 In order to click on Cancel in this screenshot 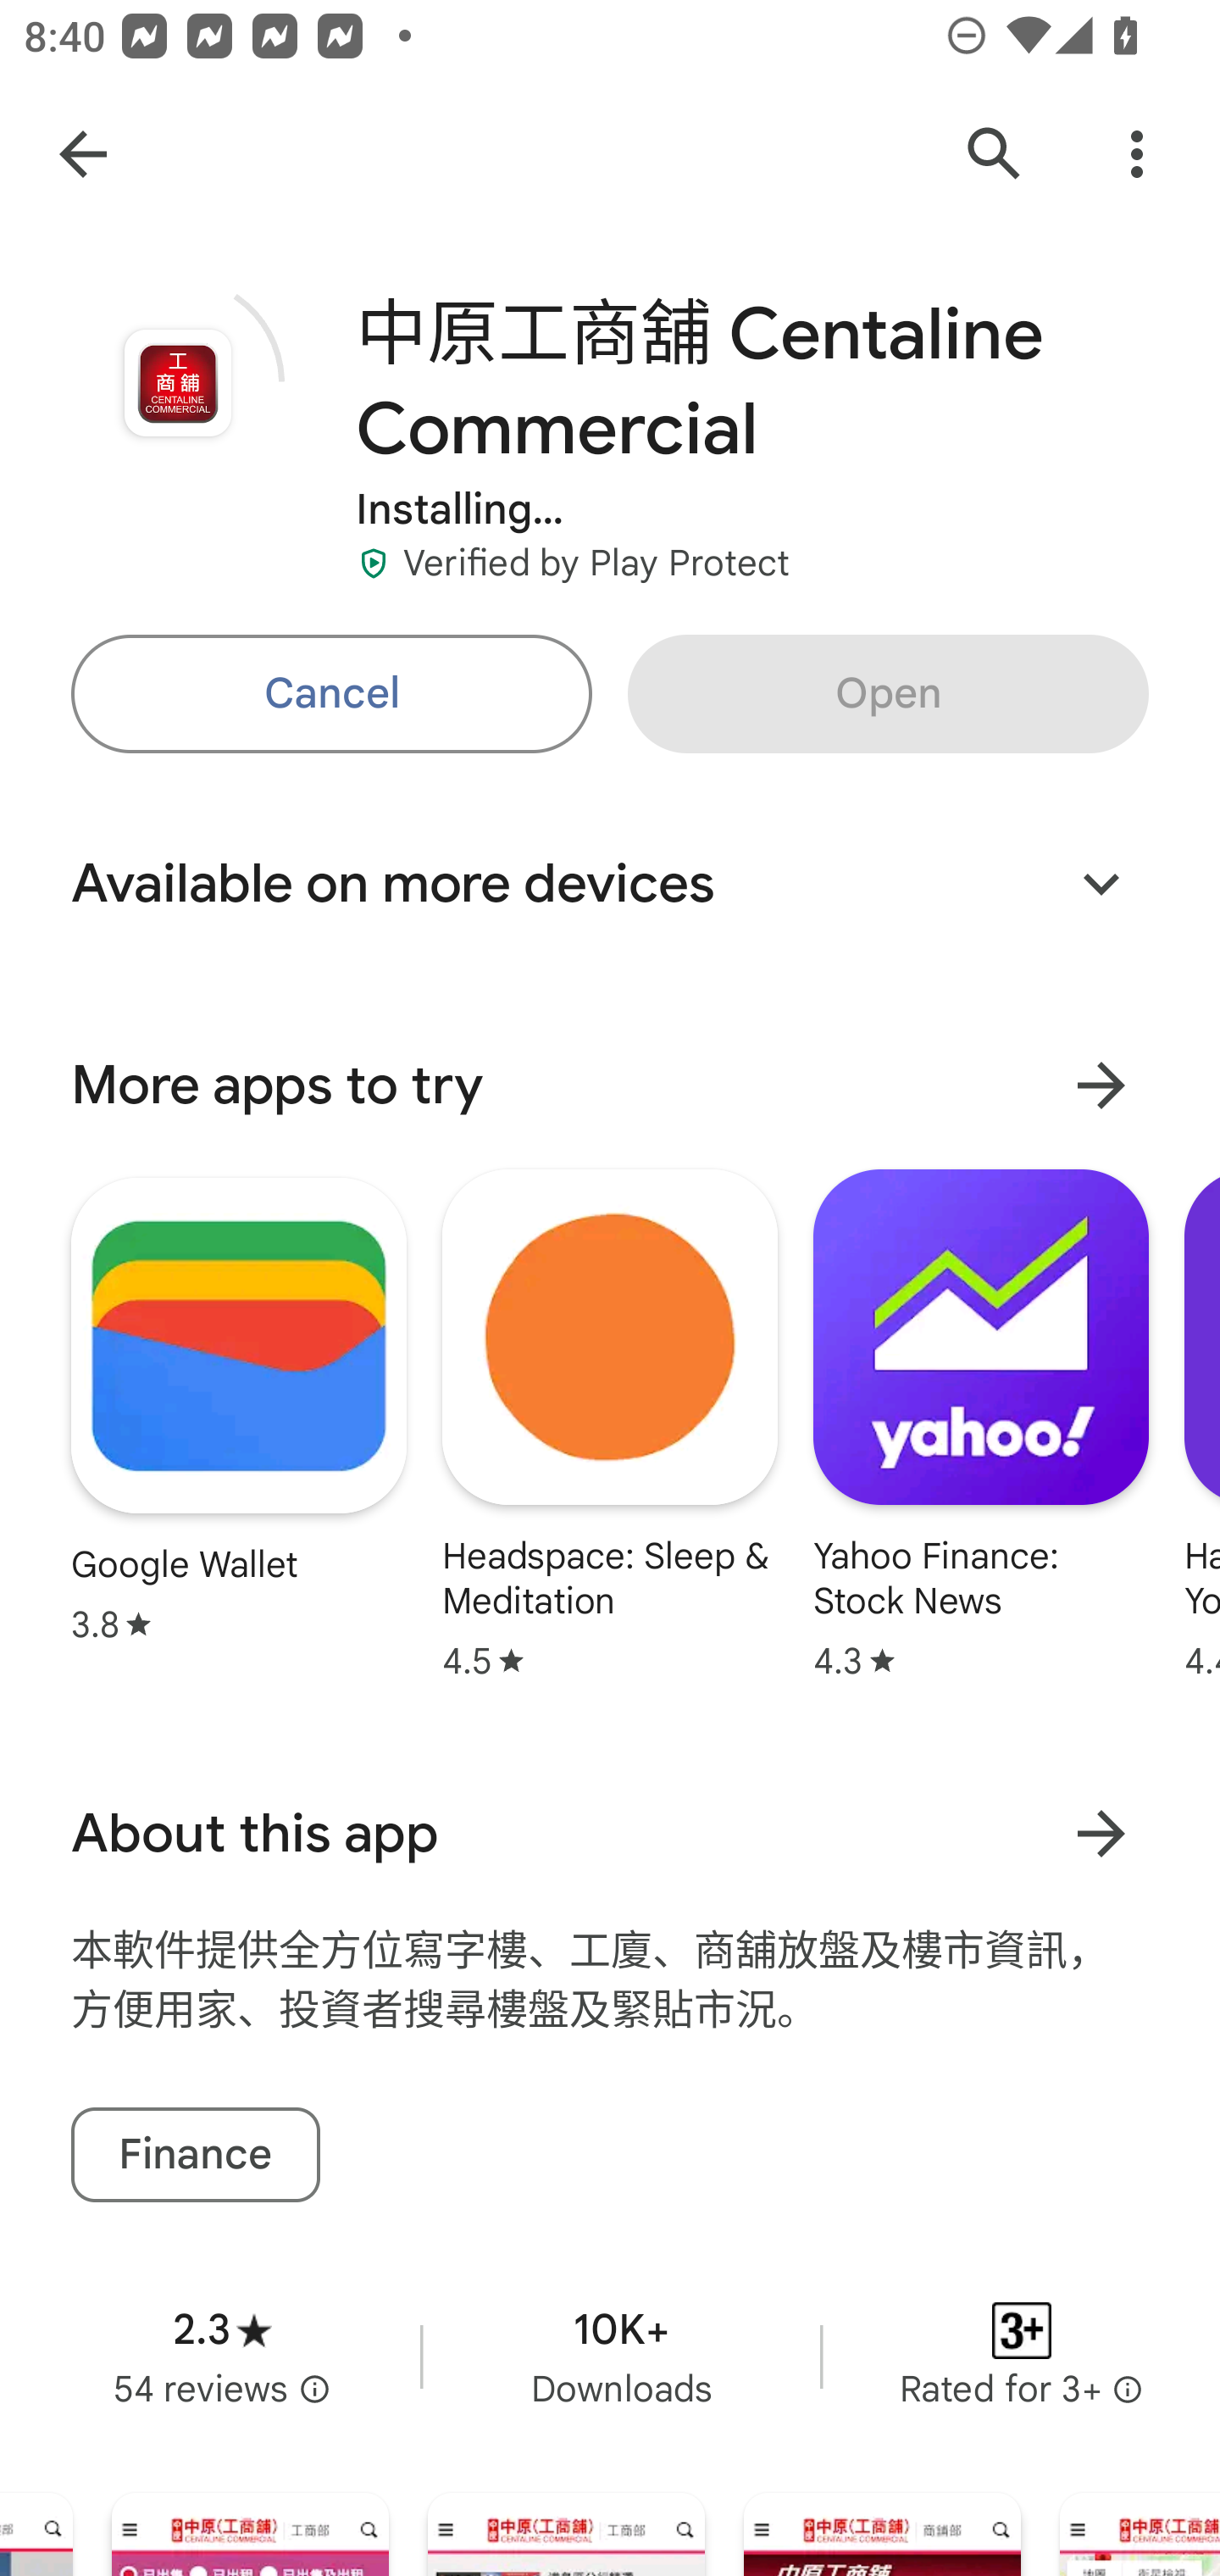, I will do `click(330, 693)`.